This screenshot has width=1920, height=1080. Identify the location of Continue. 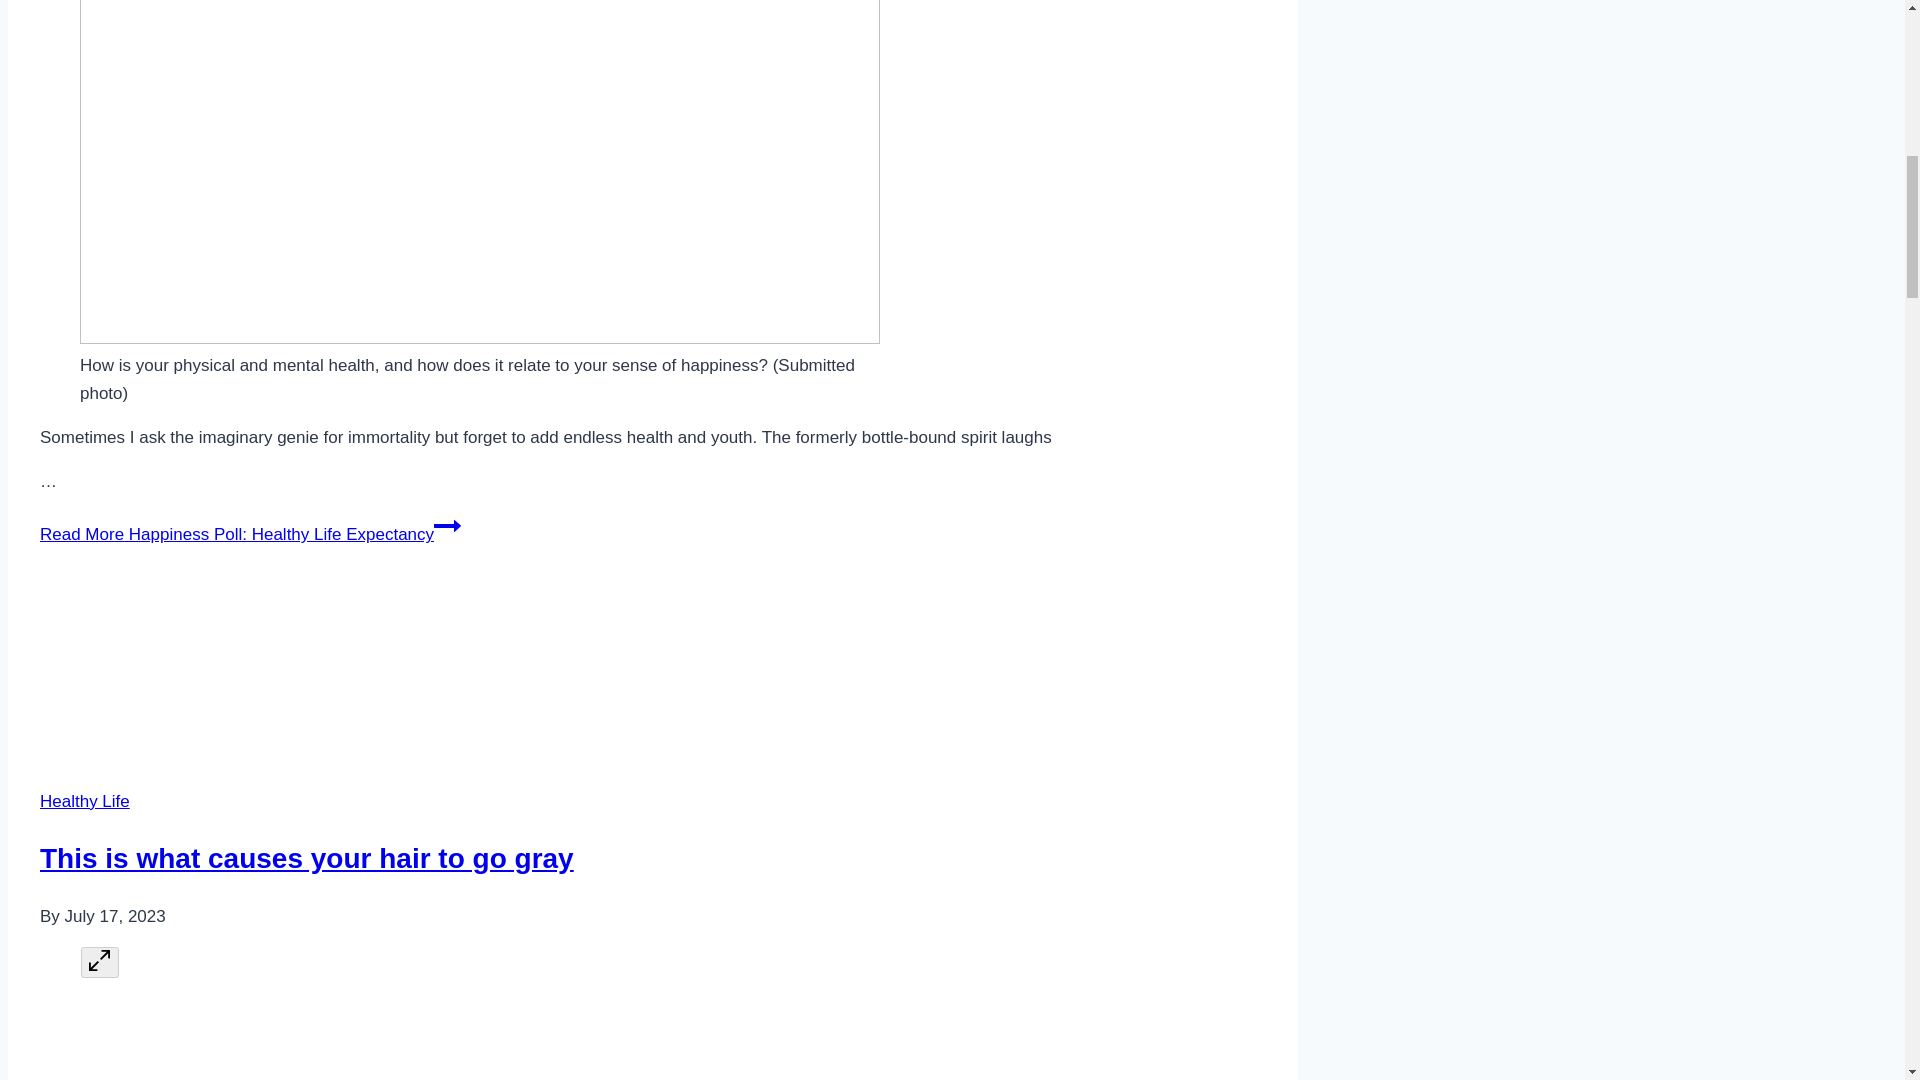
(446, 526).